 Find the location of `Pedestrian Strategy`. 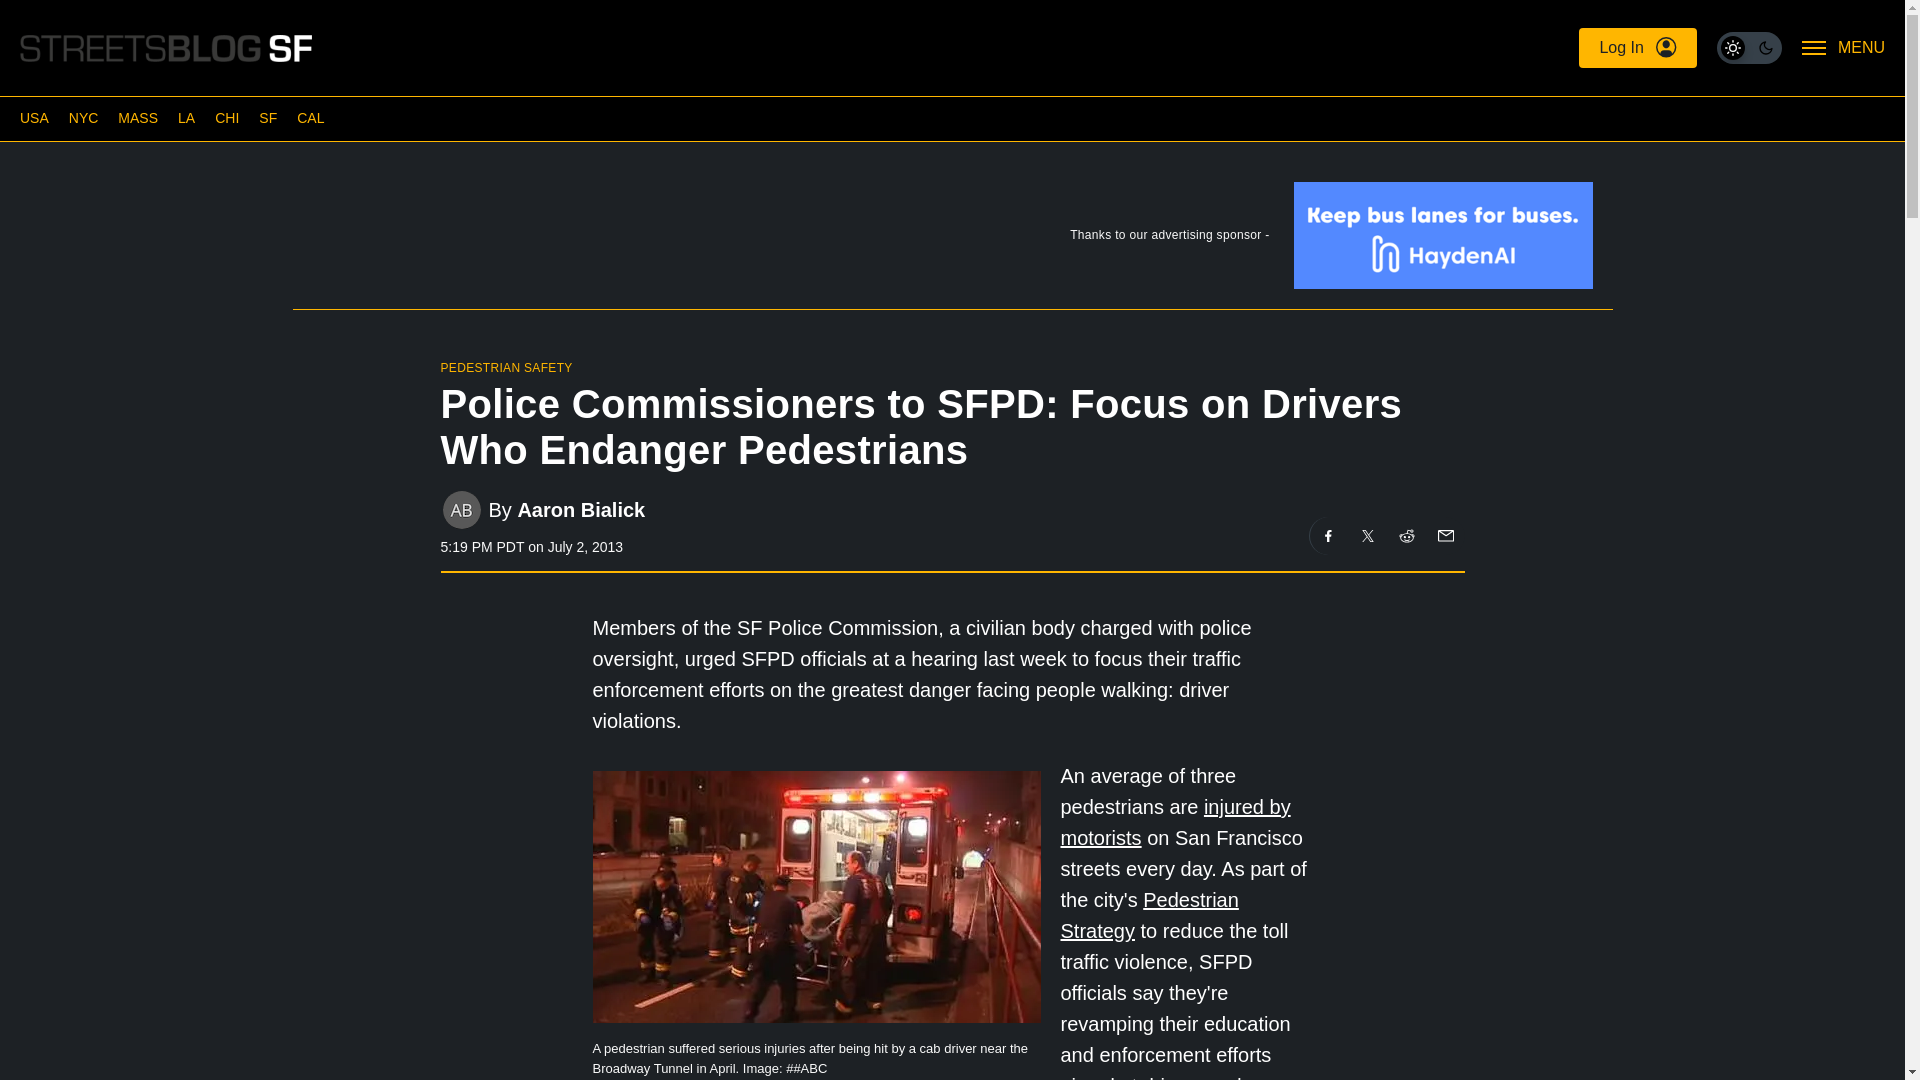

Pedestrian Strategy is located at coordinates (1148, 914).